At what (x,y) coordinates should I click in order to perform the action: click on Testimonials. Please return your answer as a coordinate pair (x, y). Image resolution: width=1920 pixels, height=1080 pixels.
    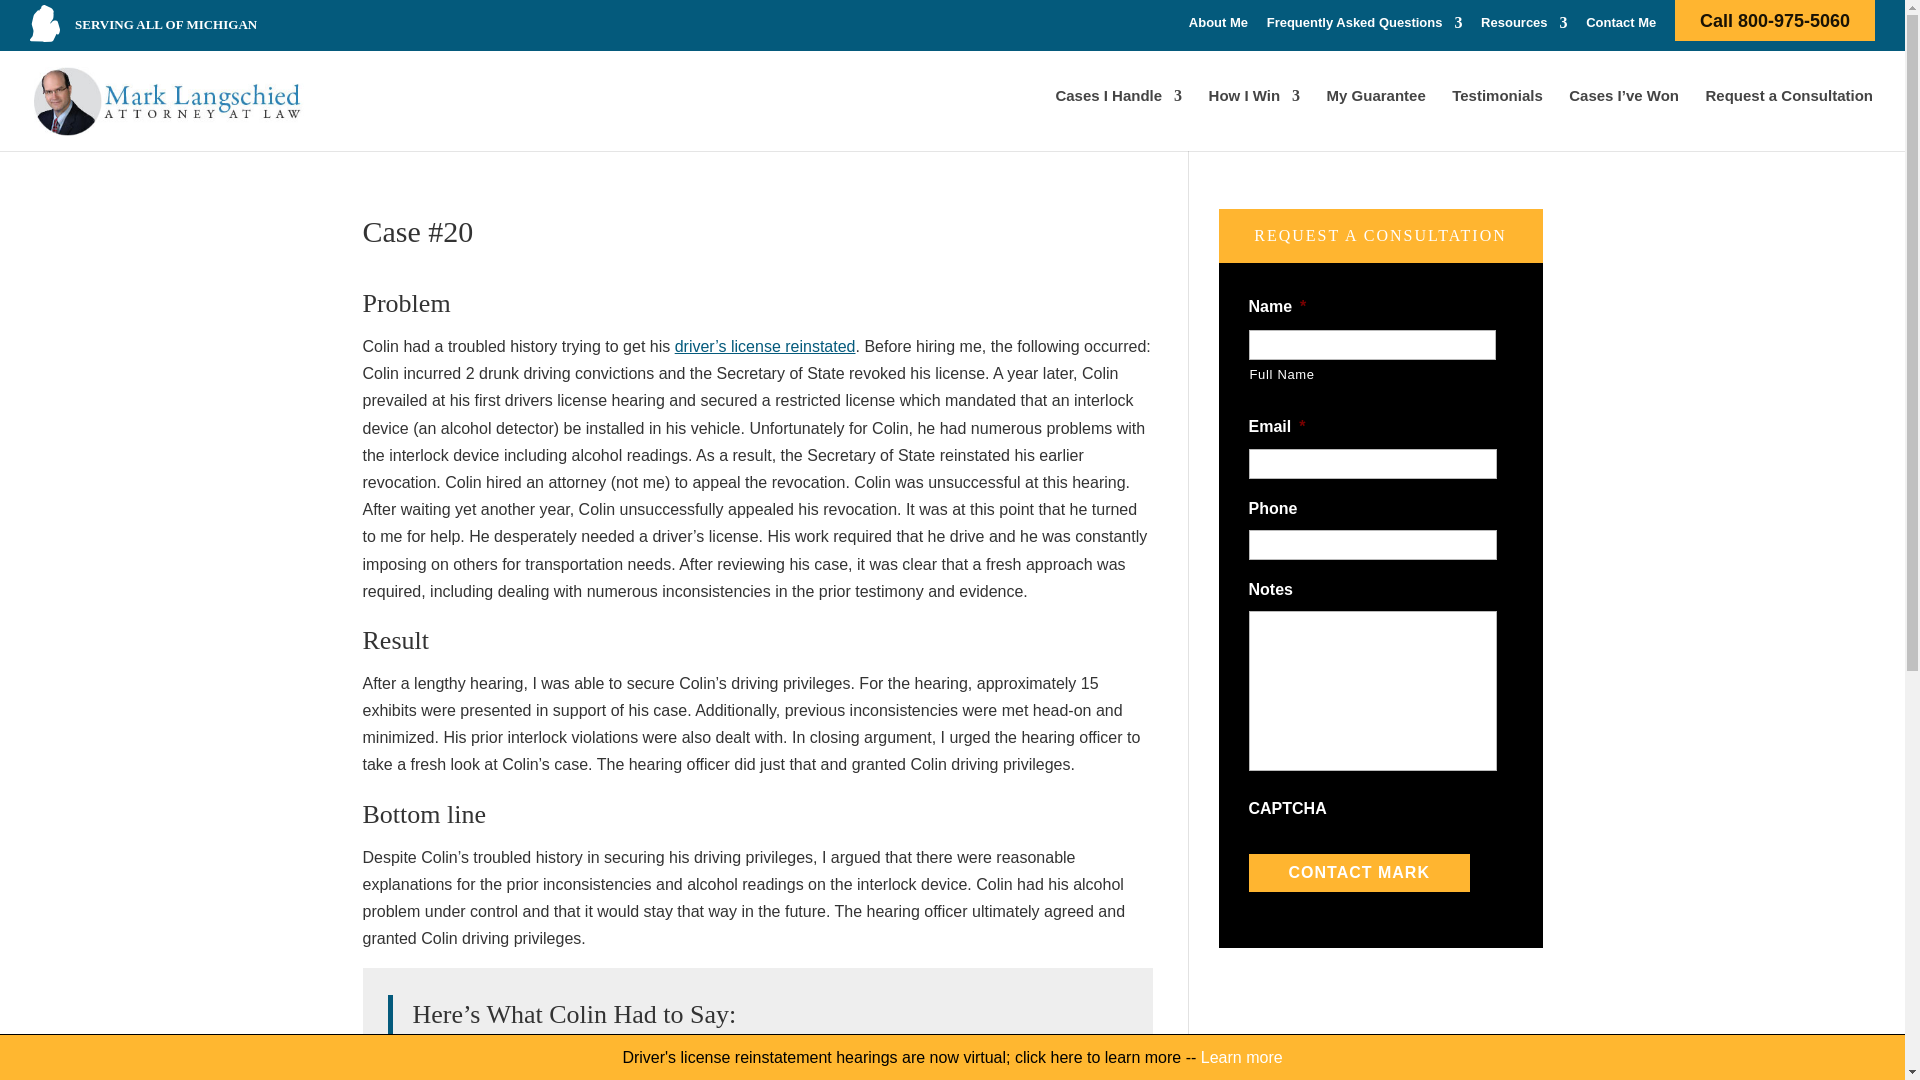
    Looking at the image, I should click on (1497, 114).